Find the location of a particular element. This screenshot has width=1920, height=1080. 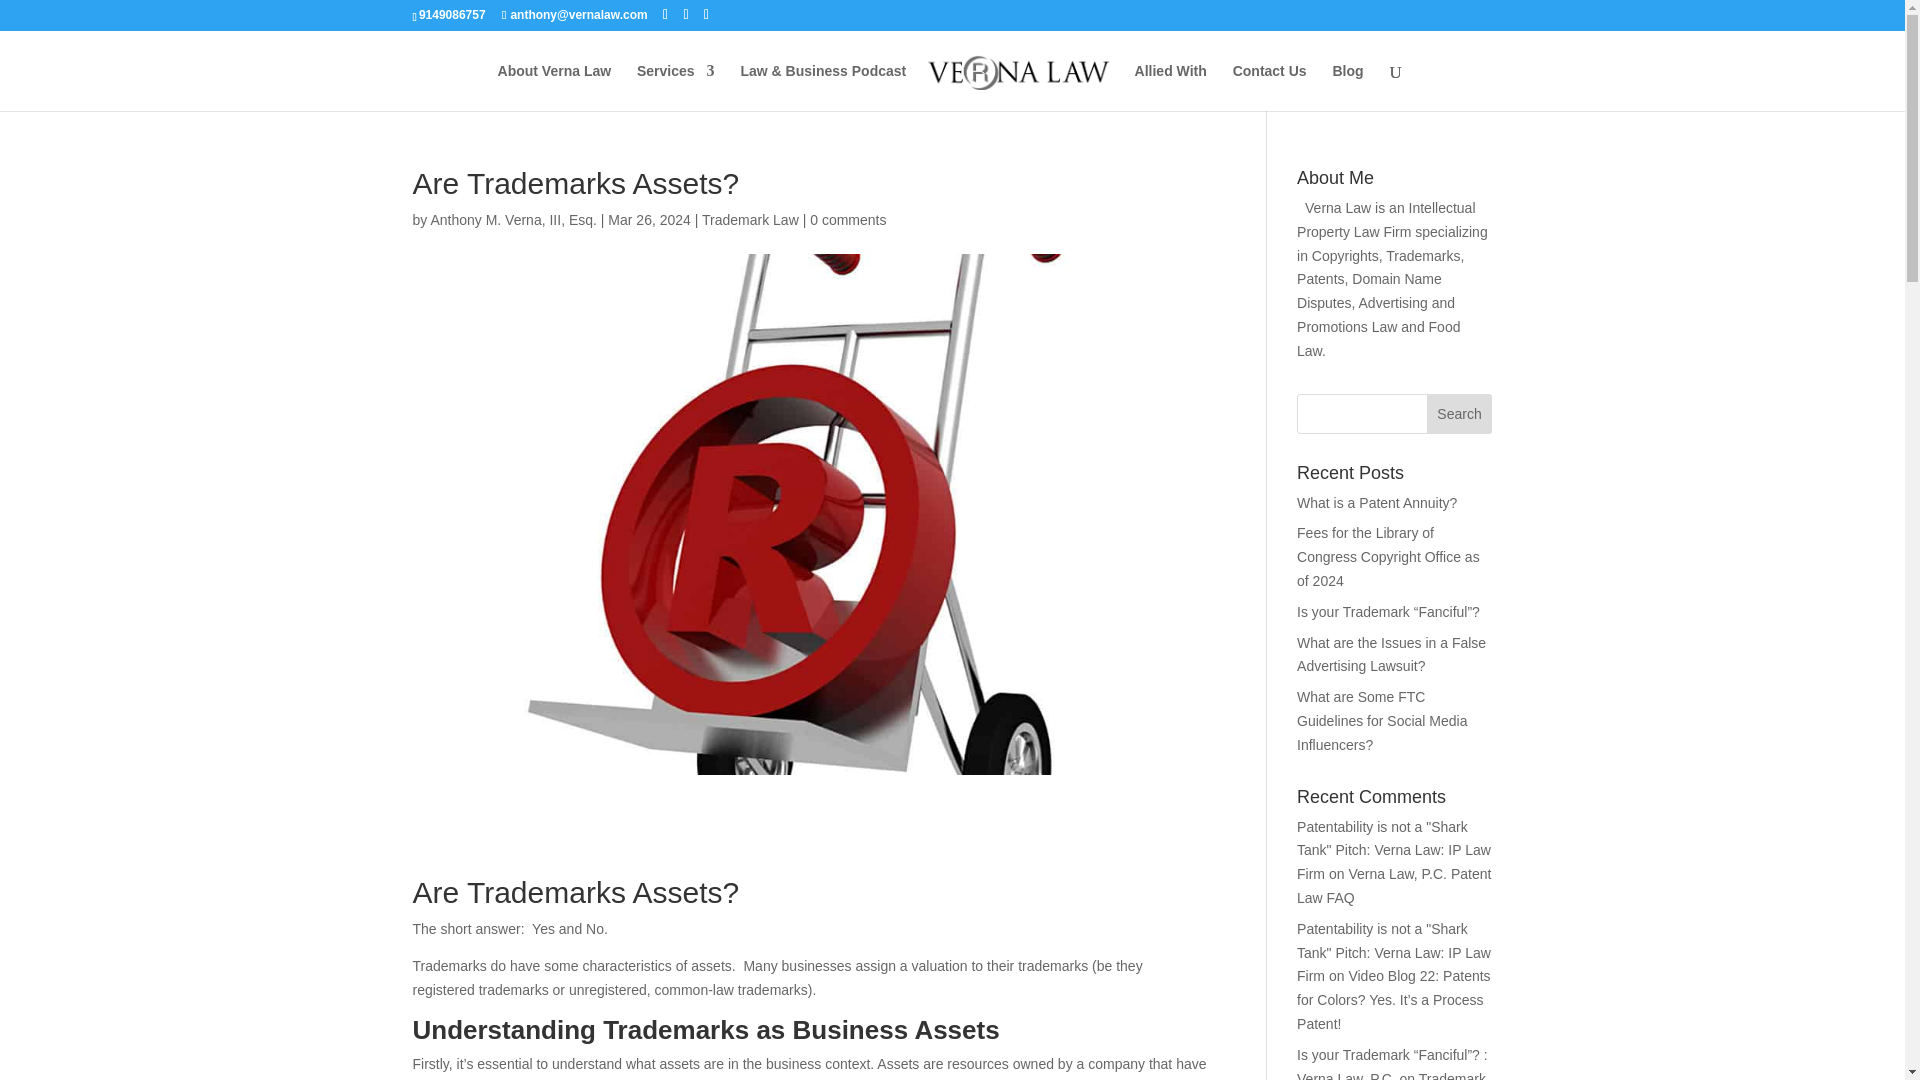

Services is located at coordinates (676, 87).